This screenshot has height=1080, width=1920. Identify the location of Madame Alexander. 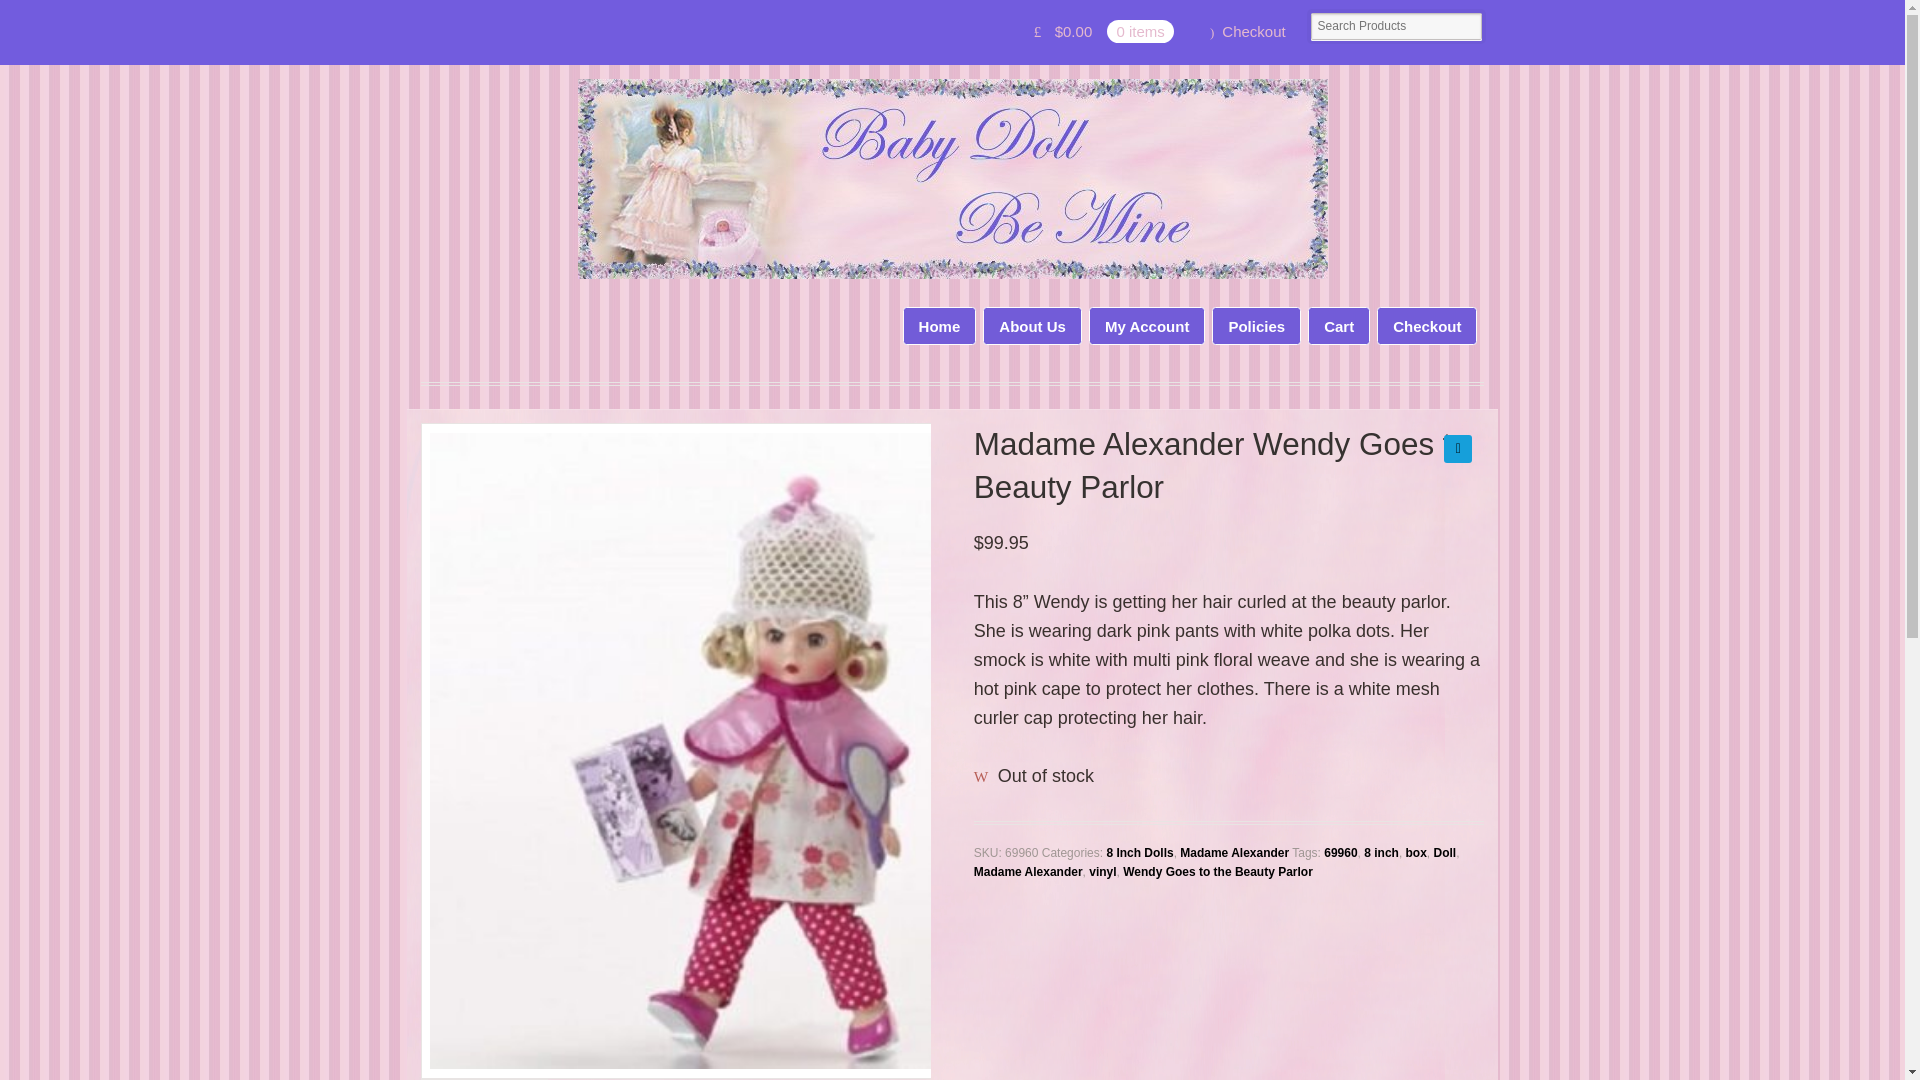
(1234, 852).